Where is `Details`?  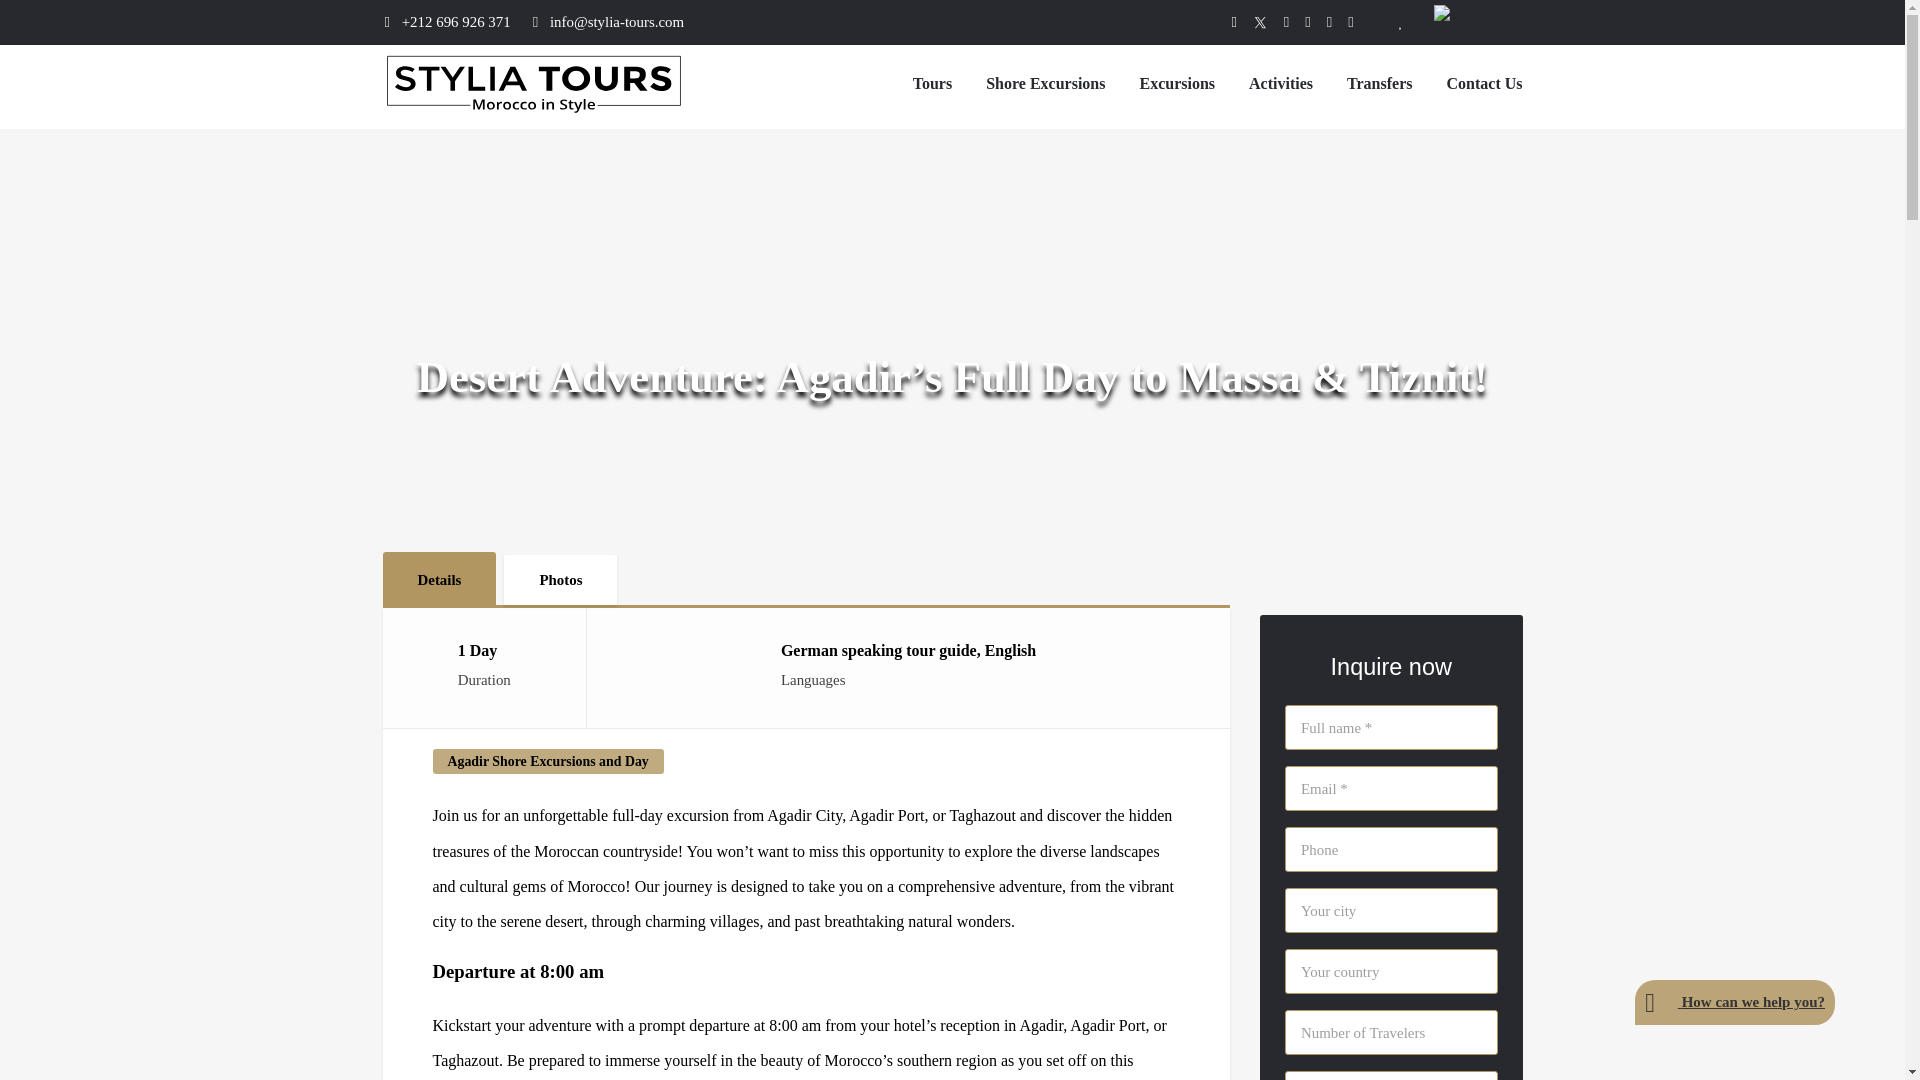 Details is located at coordinates (438, 578).